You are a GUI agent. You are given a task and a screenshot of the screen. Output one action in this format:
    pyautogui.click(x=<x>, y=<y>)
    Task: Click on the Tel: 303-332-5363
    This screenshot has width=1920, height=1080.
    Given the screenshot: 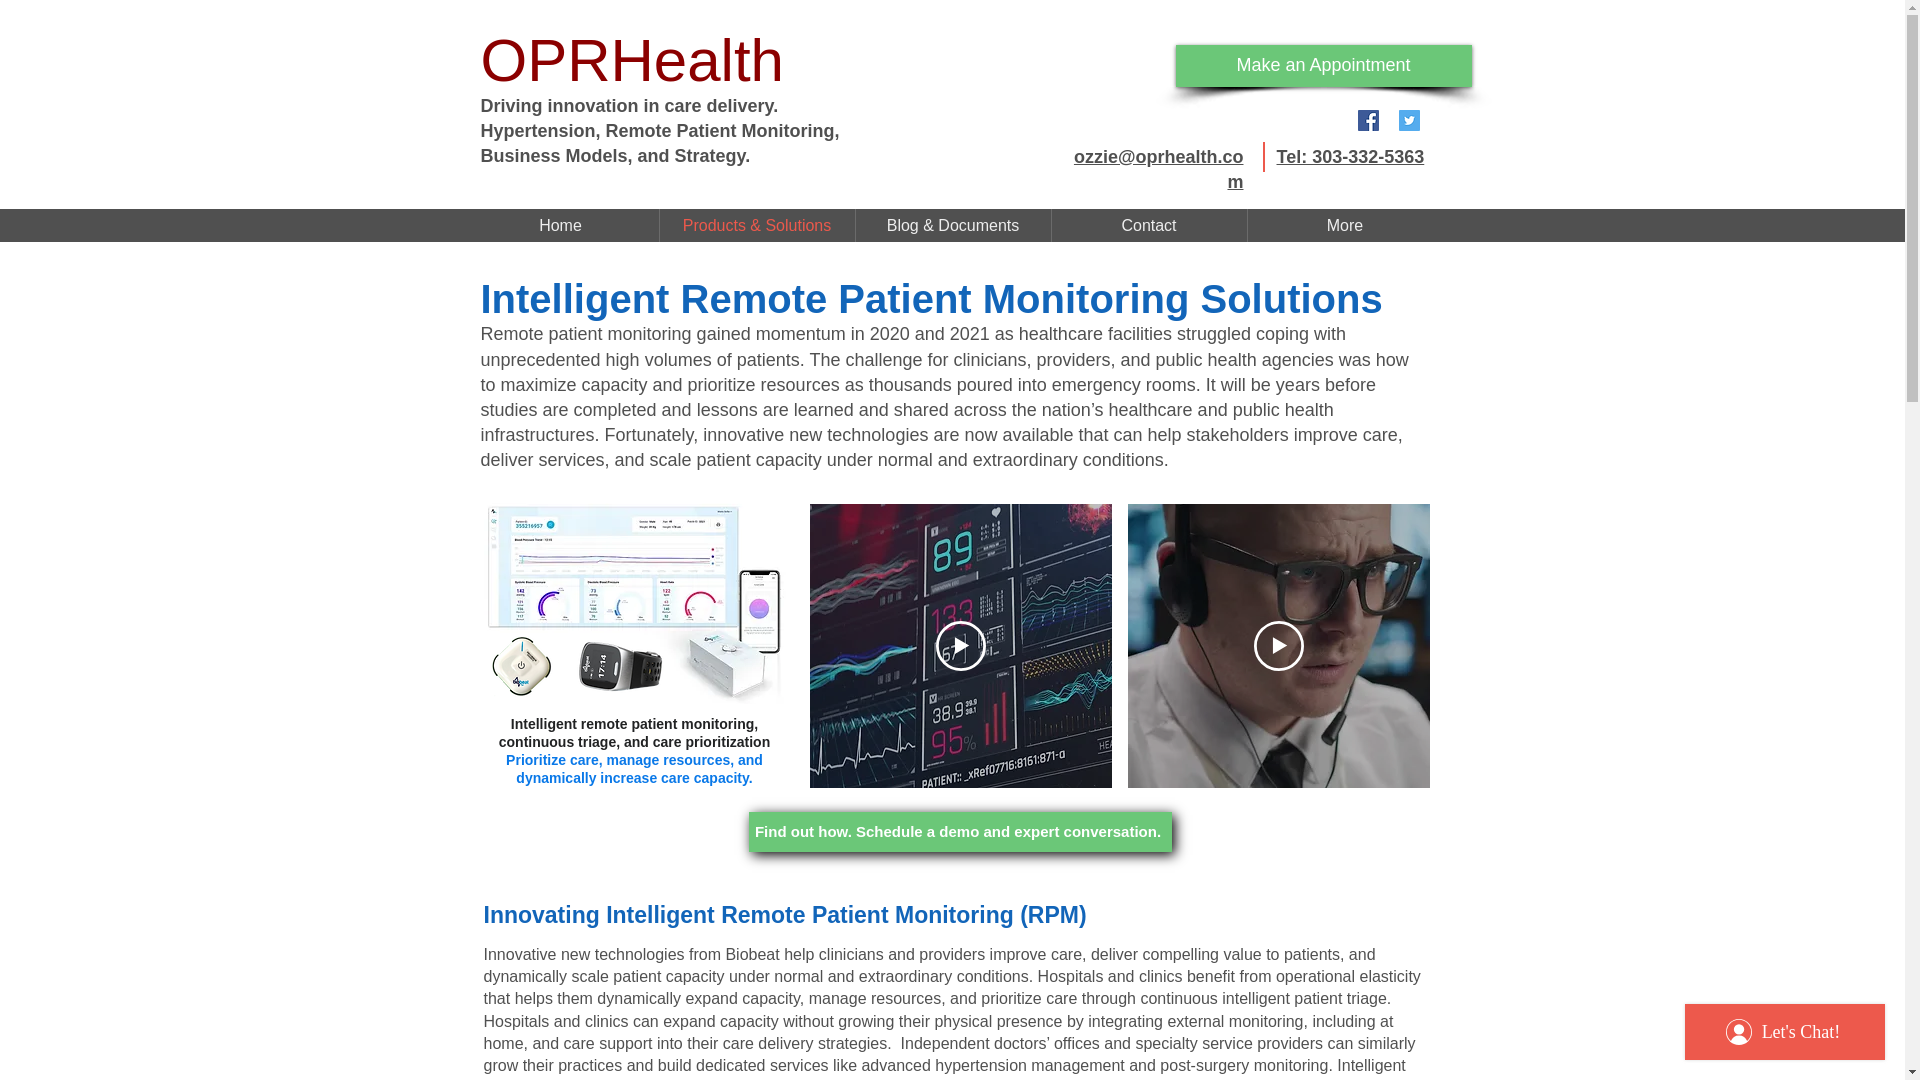 What is the action you would take?
    pyautogui.click(x=1350, y=156)
    